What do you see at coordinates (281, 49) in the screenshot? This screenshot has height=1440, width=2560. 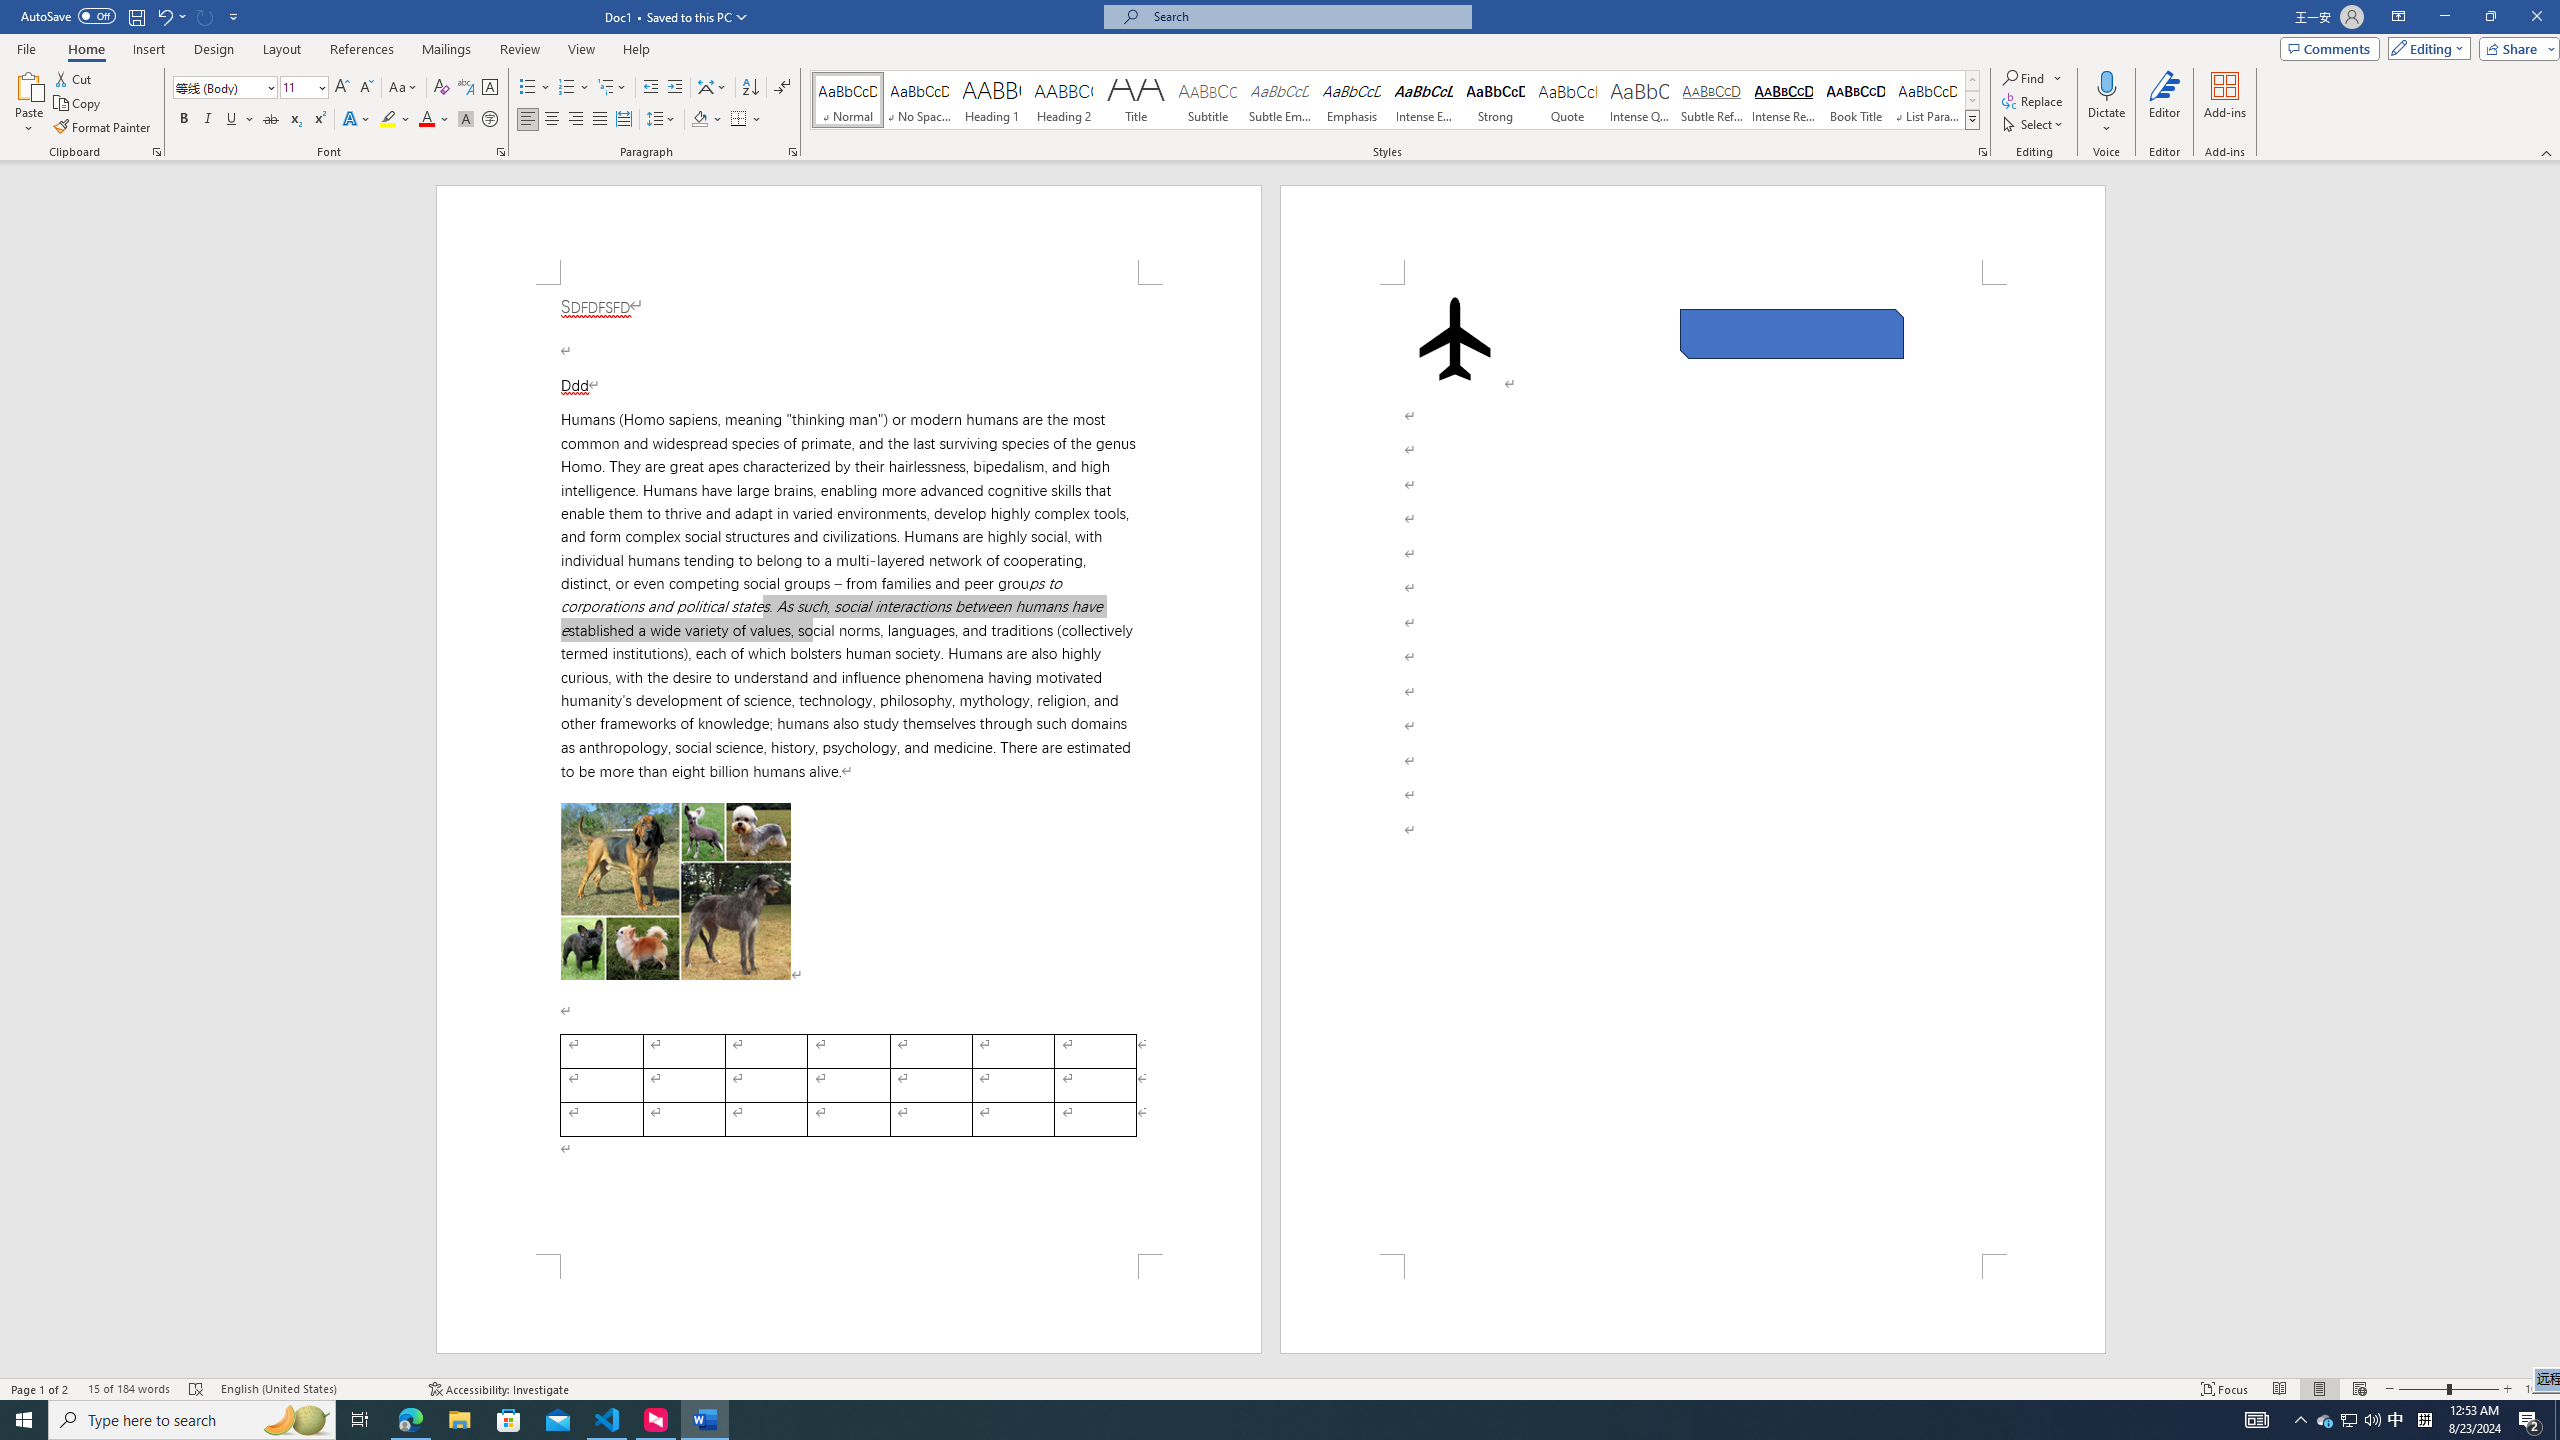 I see `Layout` at bounding box center [281, 49].